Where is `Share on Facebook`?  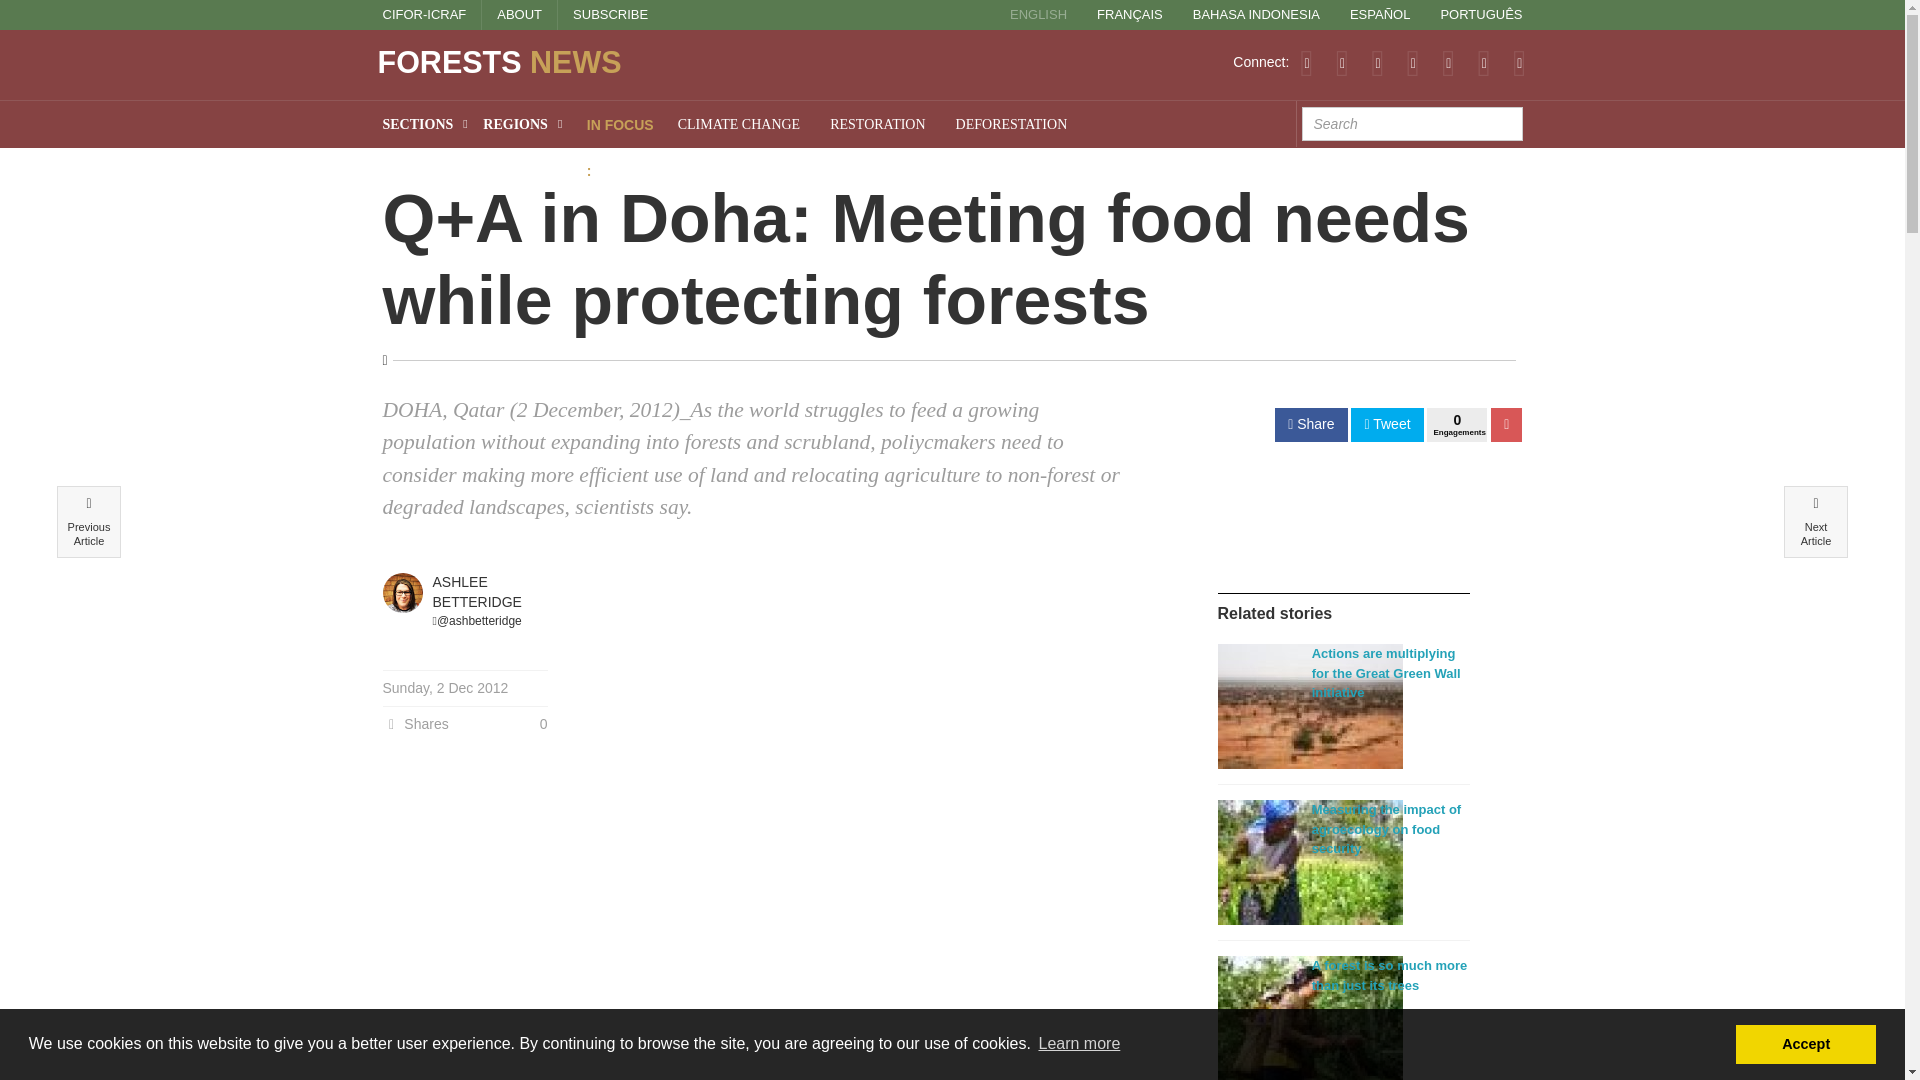 Share on Facebook is located at coordinates (1310, 424).